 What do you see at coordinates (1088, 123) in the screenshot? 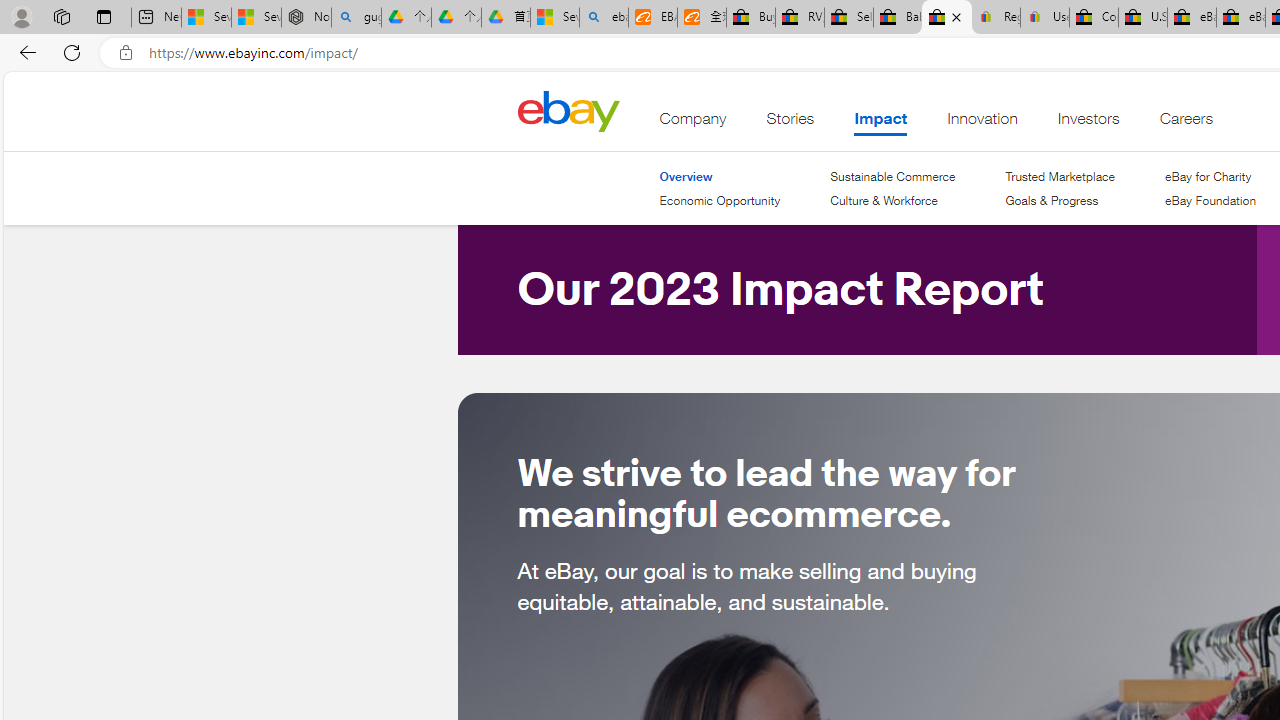
I see `Investors` at bounding box center [1088, 123].